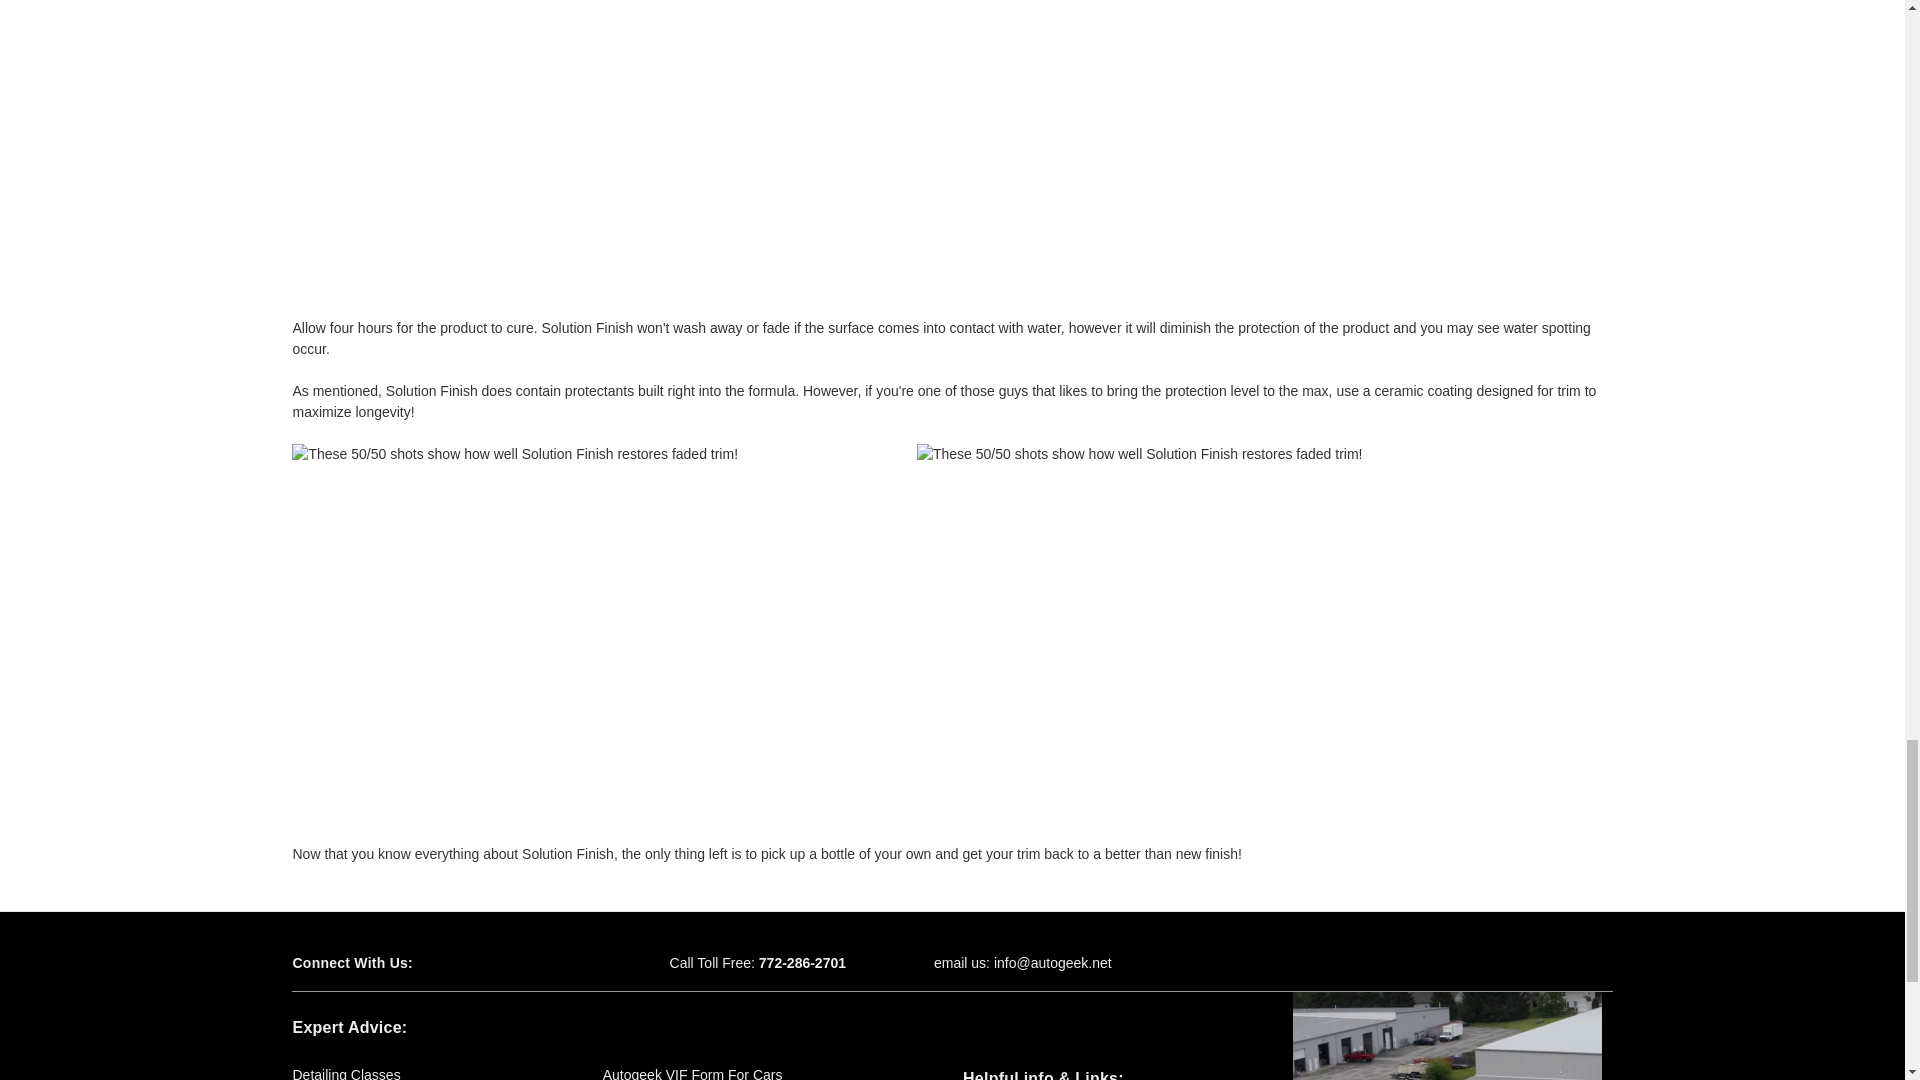 This screenshot has width=1920, height=1080. Describe the element at coordinates (570, 963) in the screenshot. I see `Instagram` at that location.